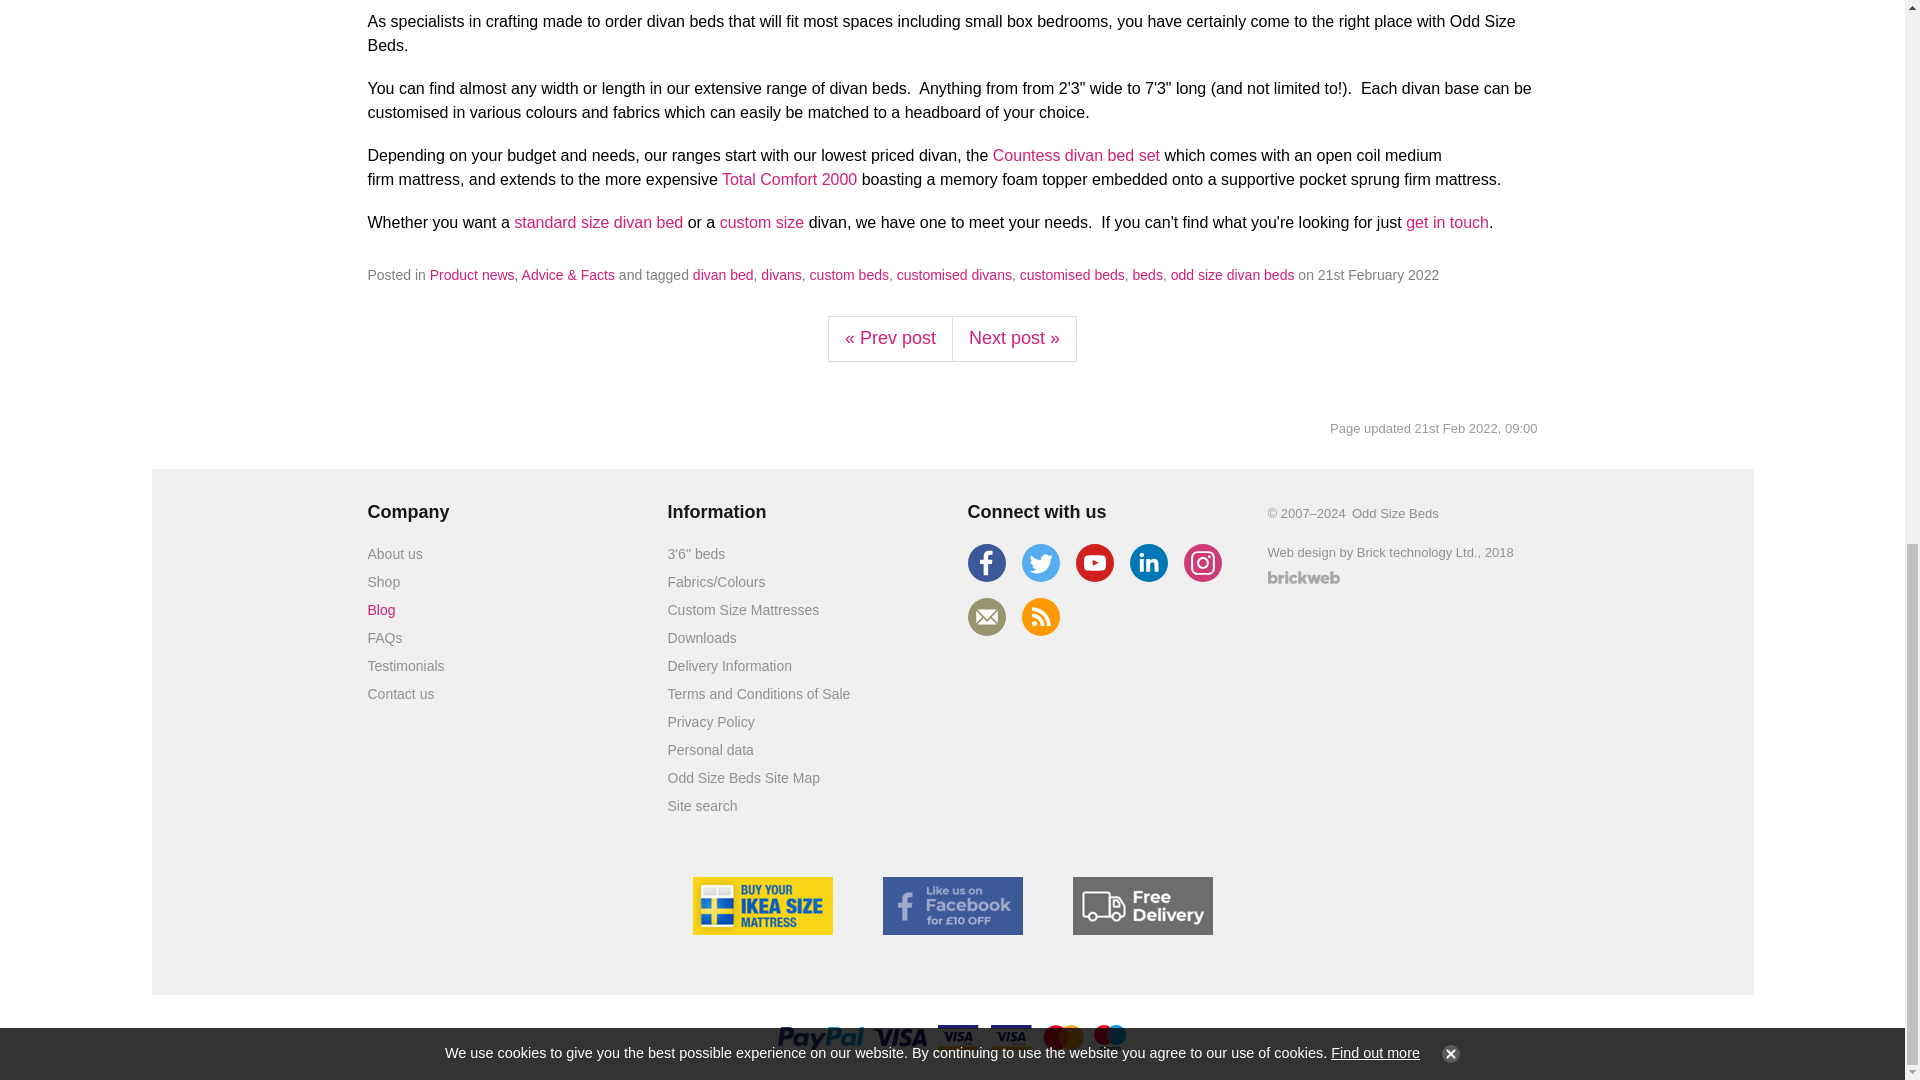 The image size is (1920, 1080). I want to click on Customer Services Contact Details. By Telephone. By E-mail., so click(402, 694).